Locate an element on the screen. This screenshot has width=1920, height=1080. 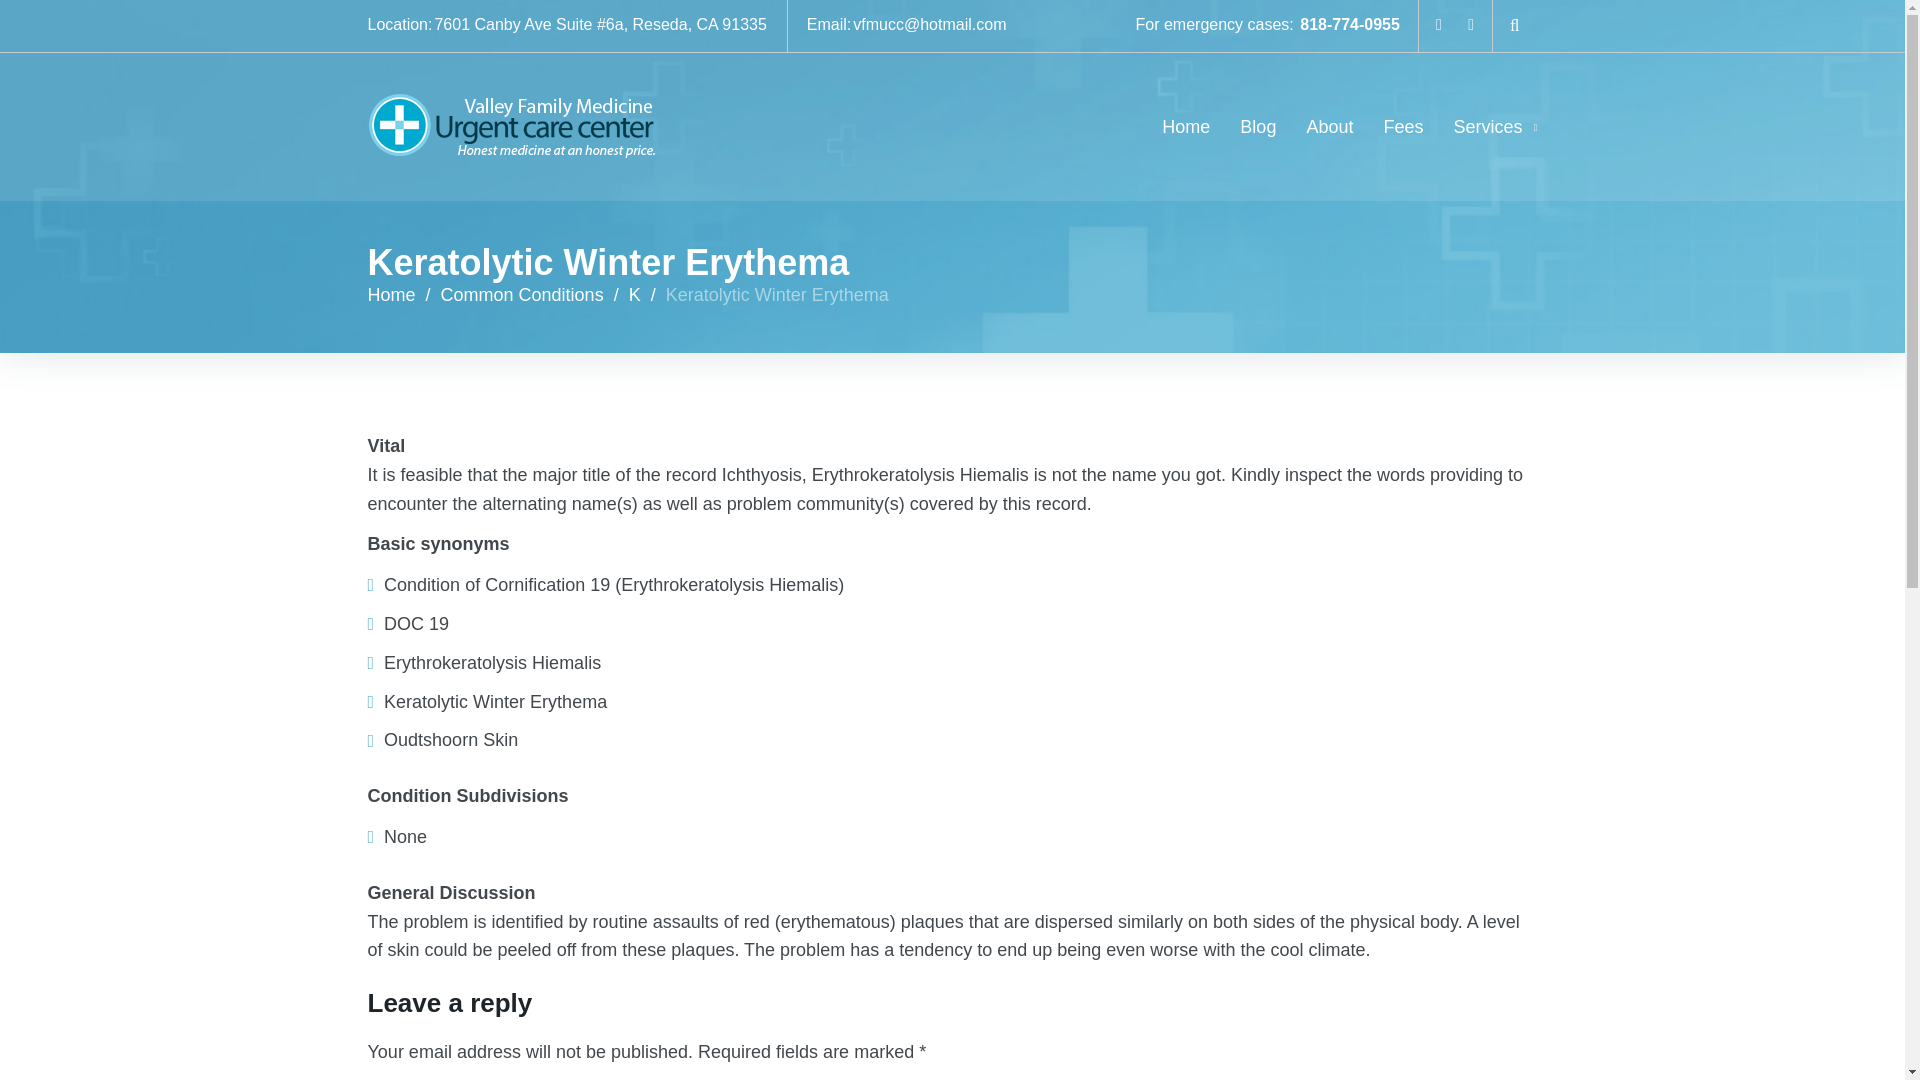
Common Conditions is located at coordinates (522, 294).